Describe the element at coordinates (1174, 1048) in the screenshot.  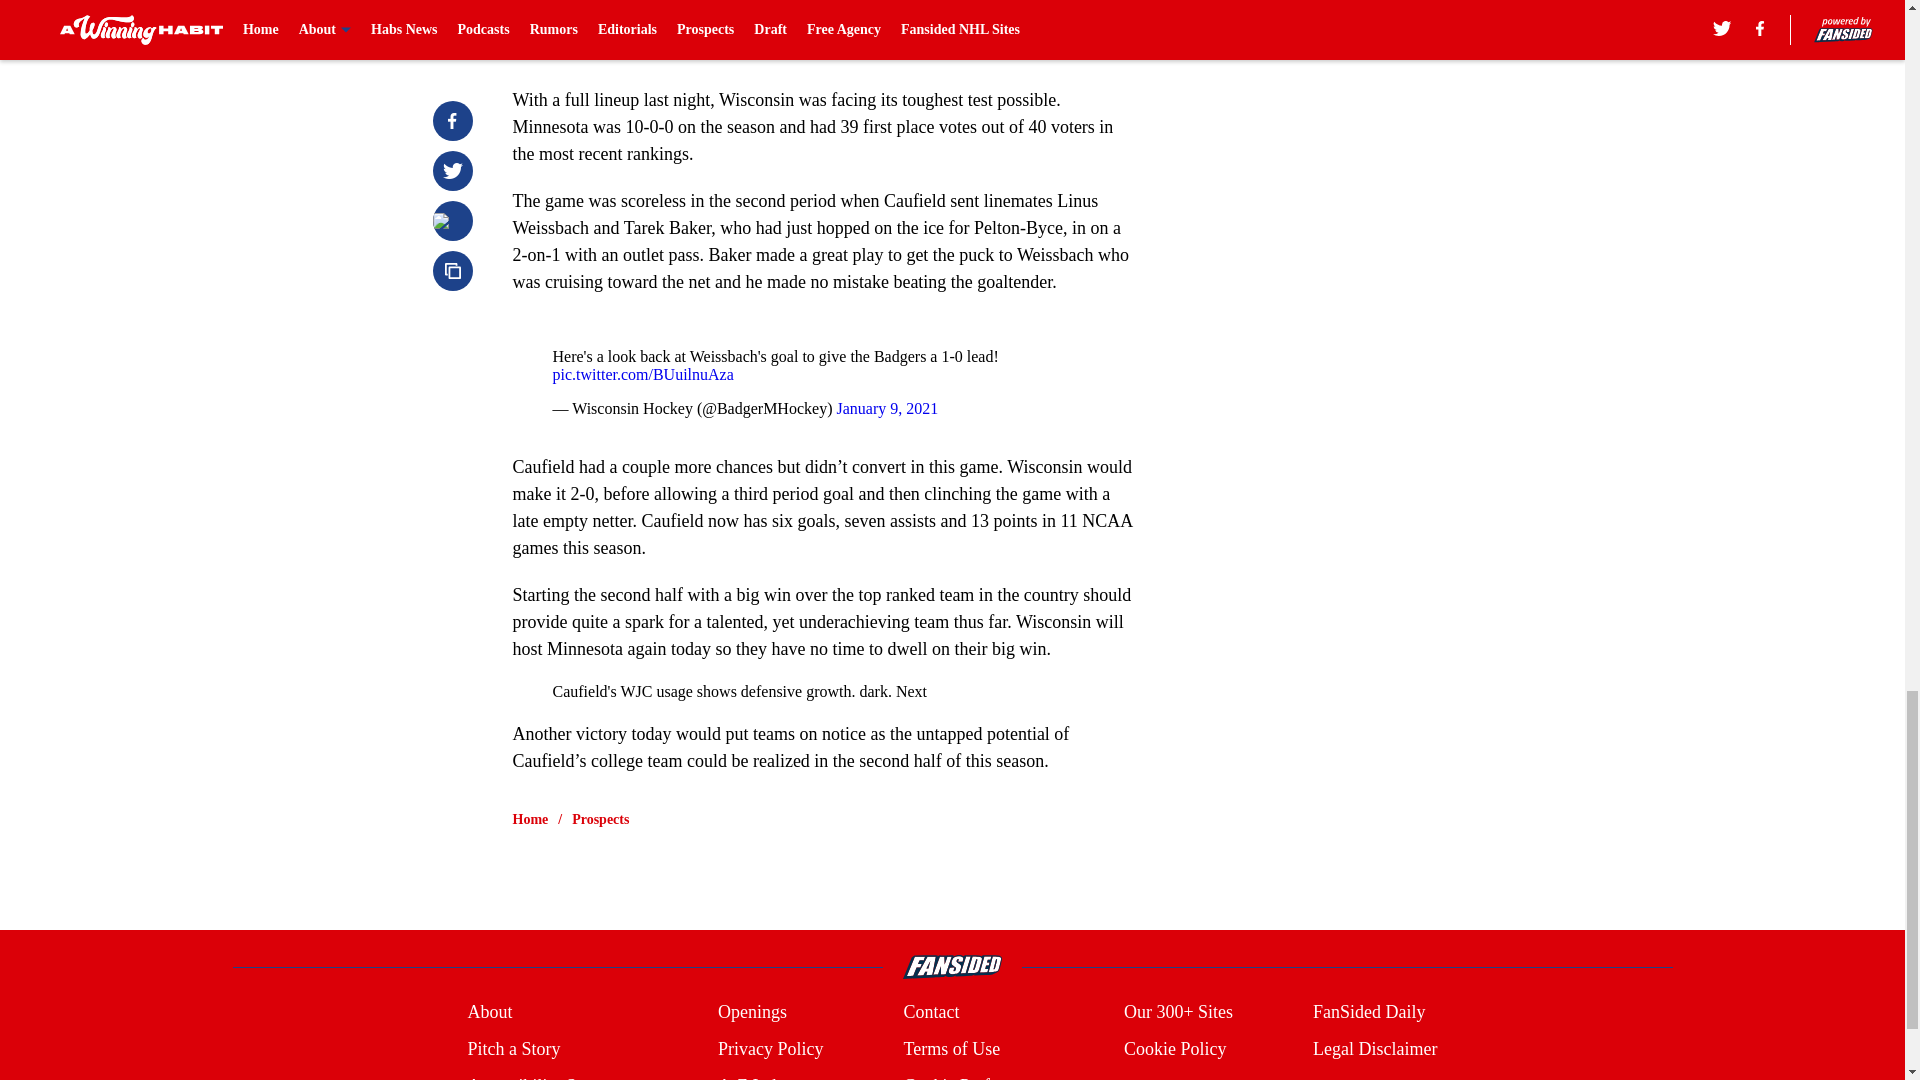
I see `Cookie Policy` at that location.